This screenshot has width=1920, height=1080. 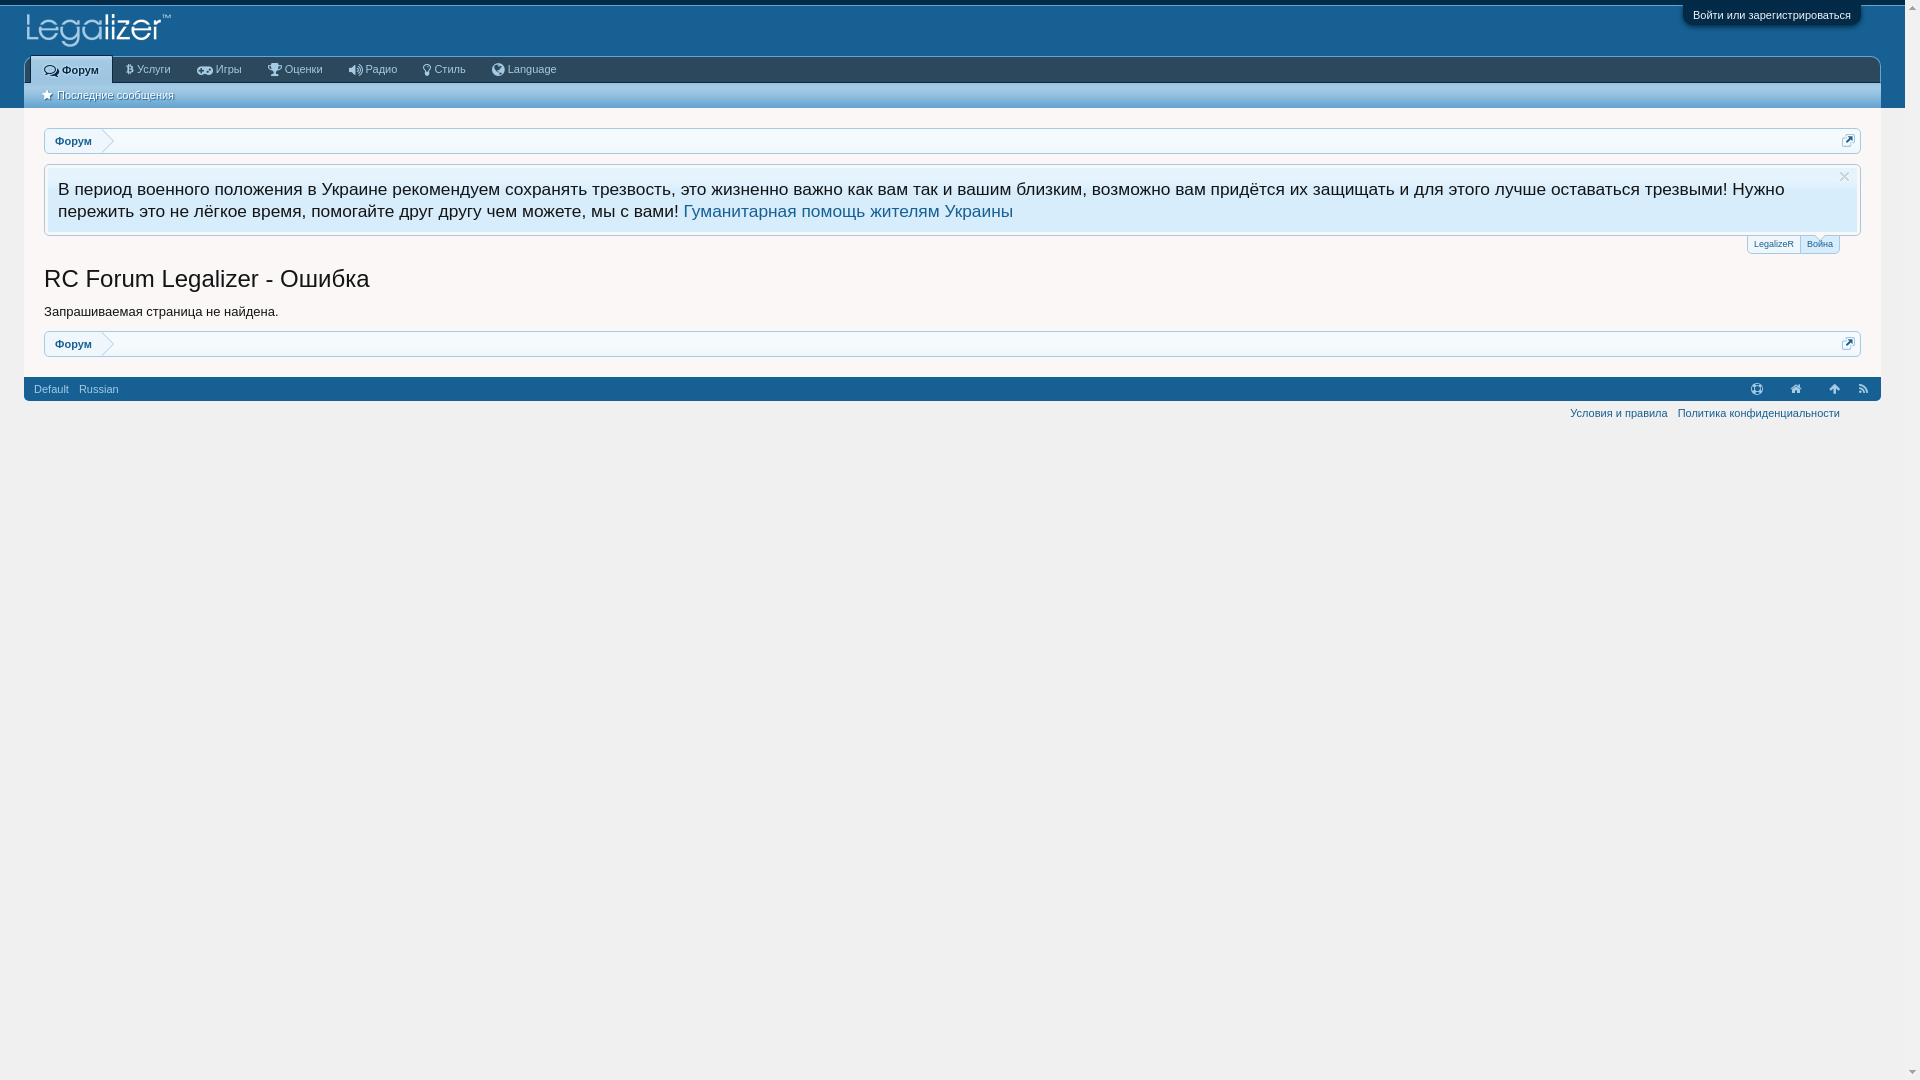 I want to click on Russian, so click(x=99, y=389).